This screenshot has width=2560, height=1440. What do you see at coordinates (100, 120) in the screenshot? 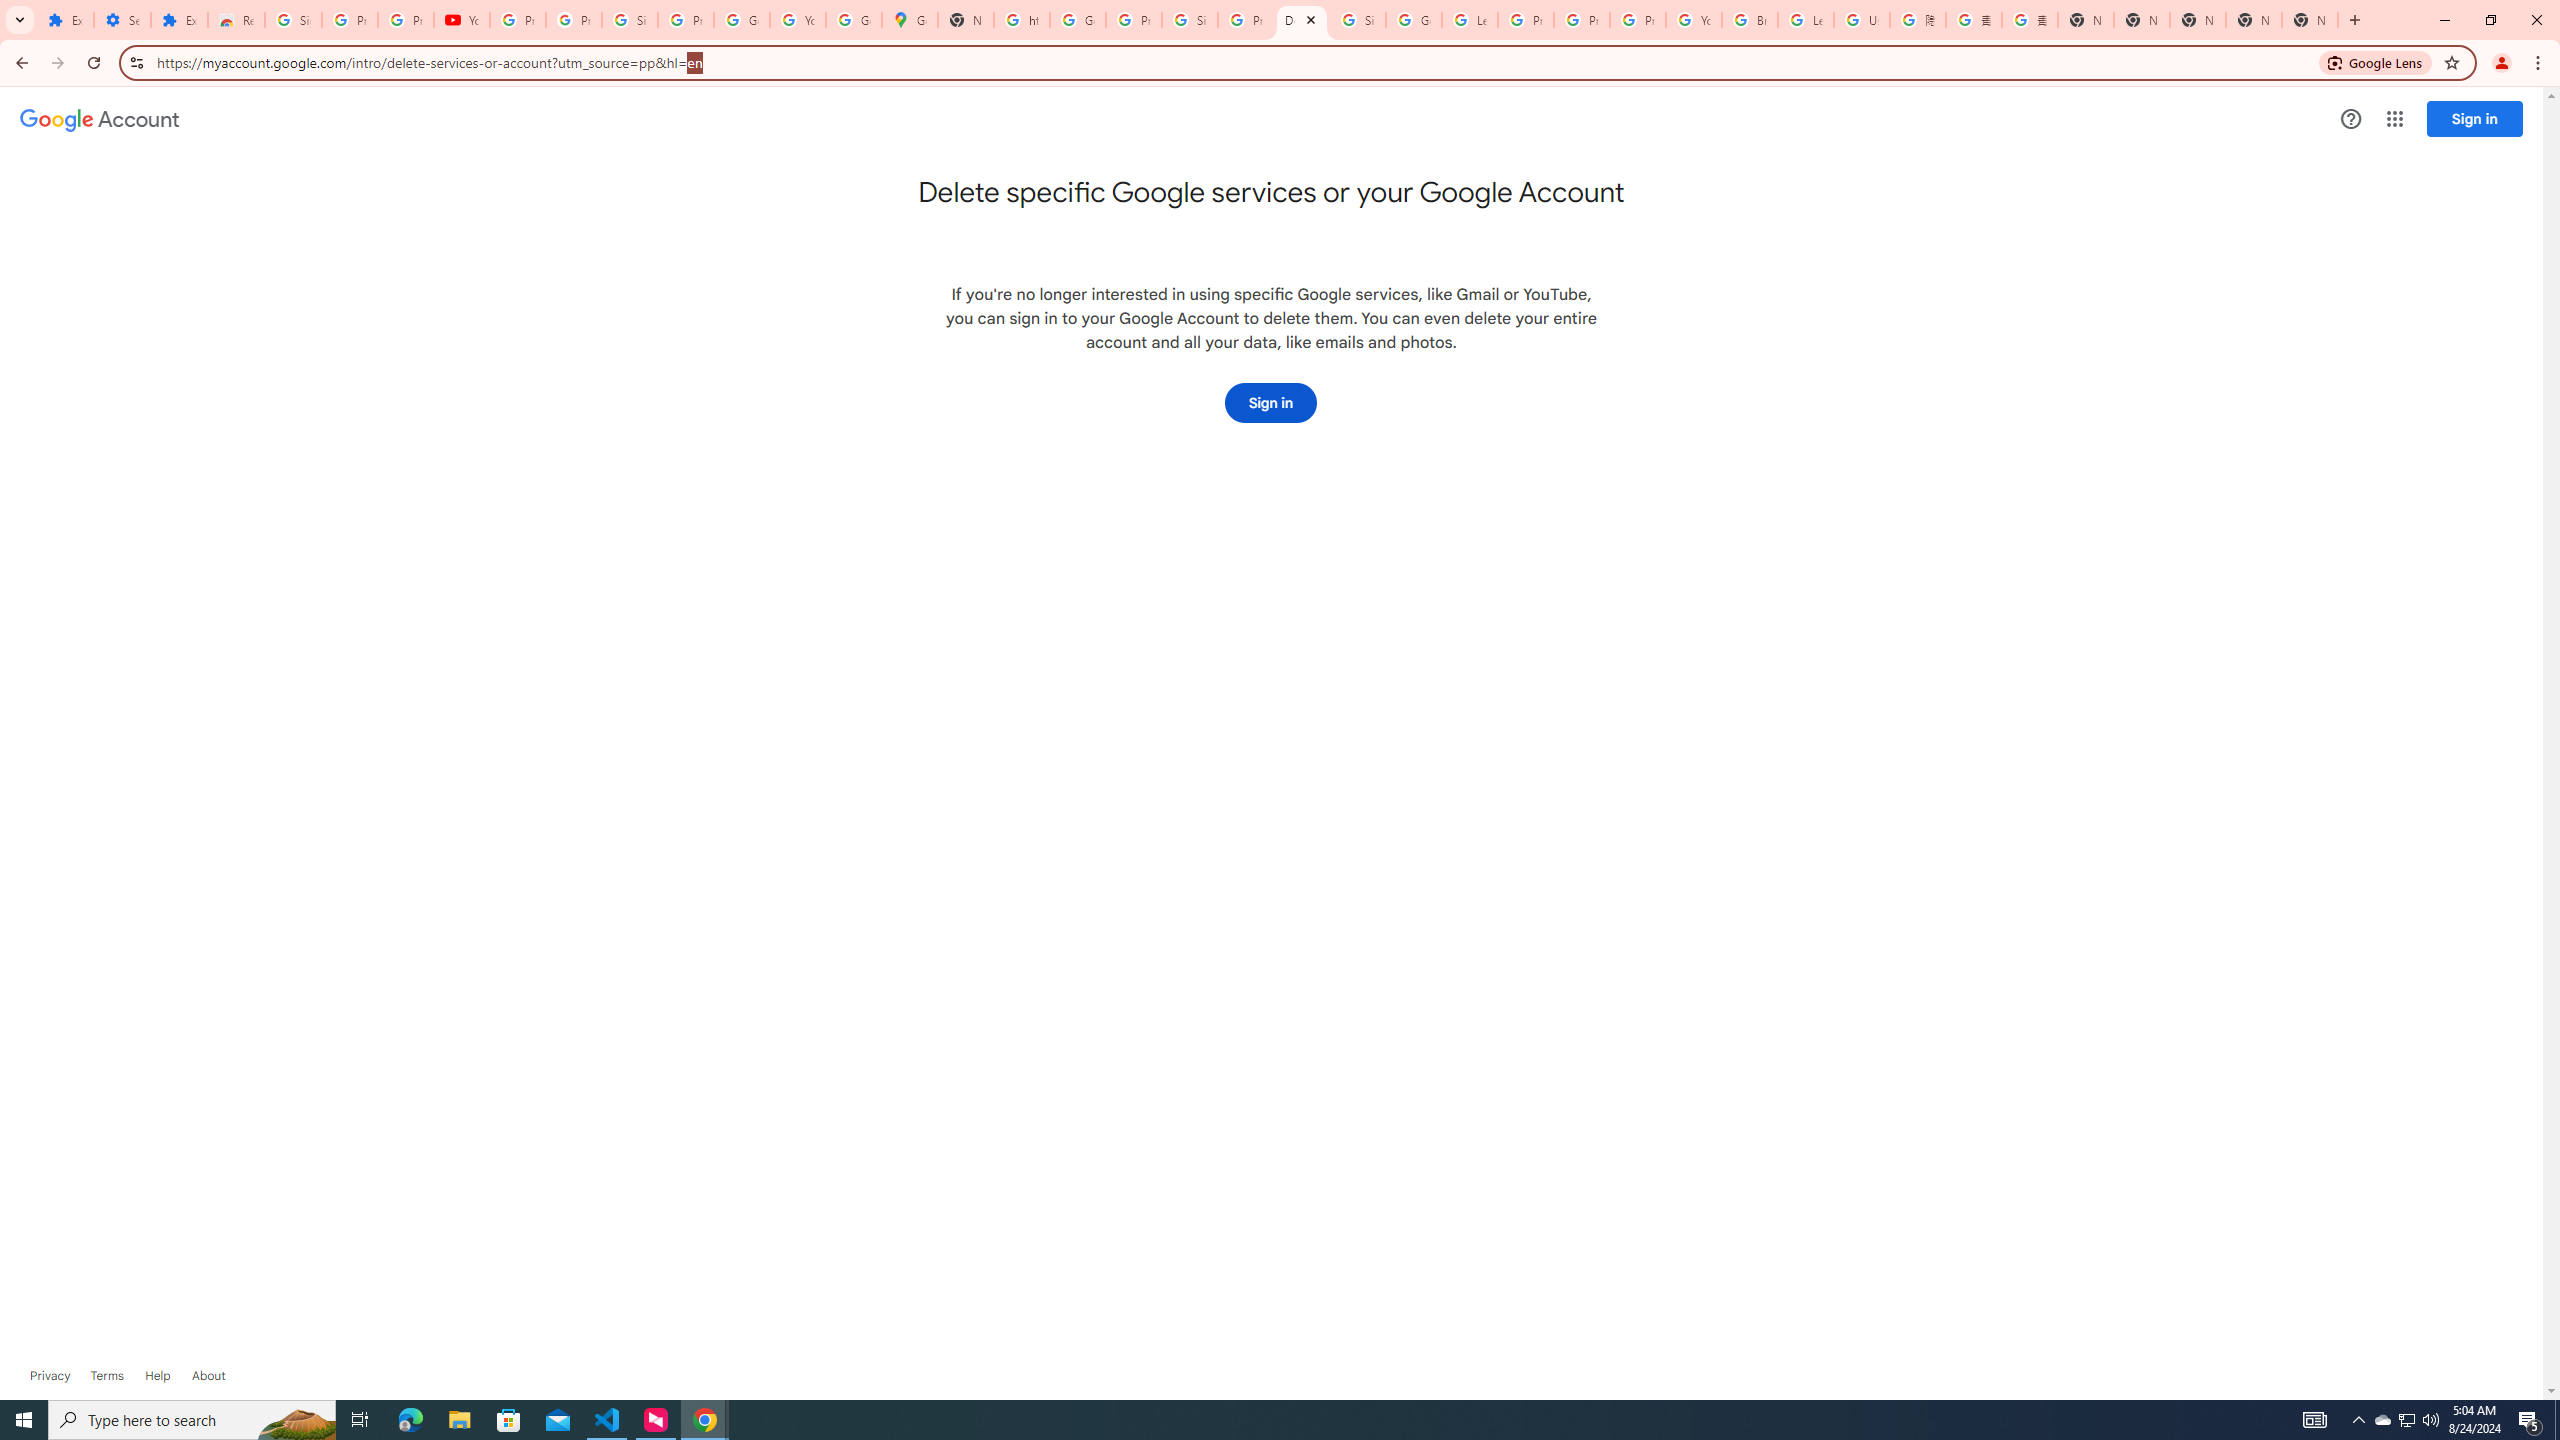
I see `Google Account settings` at bounding box center [100, 120].